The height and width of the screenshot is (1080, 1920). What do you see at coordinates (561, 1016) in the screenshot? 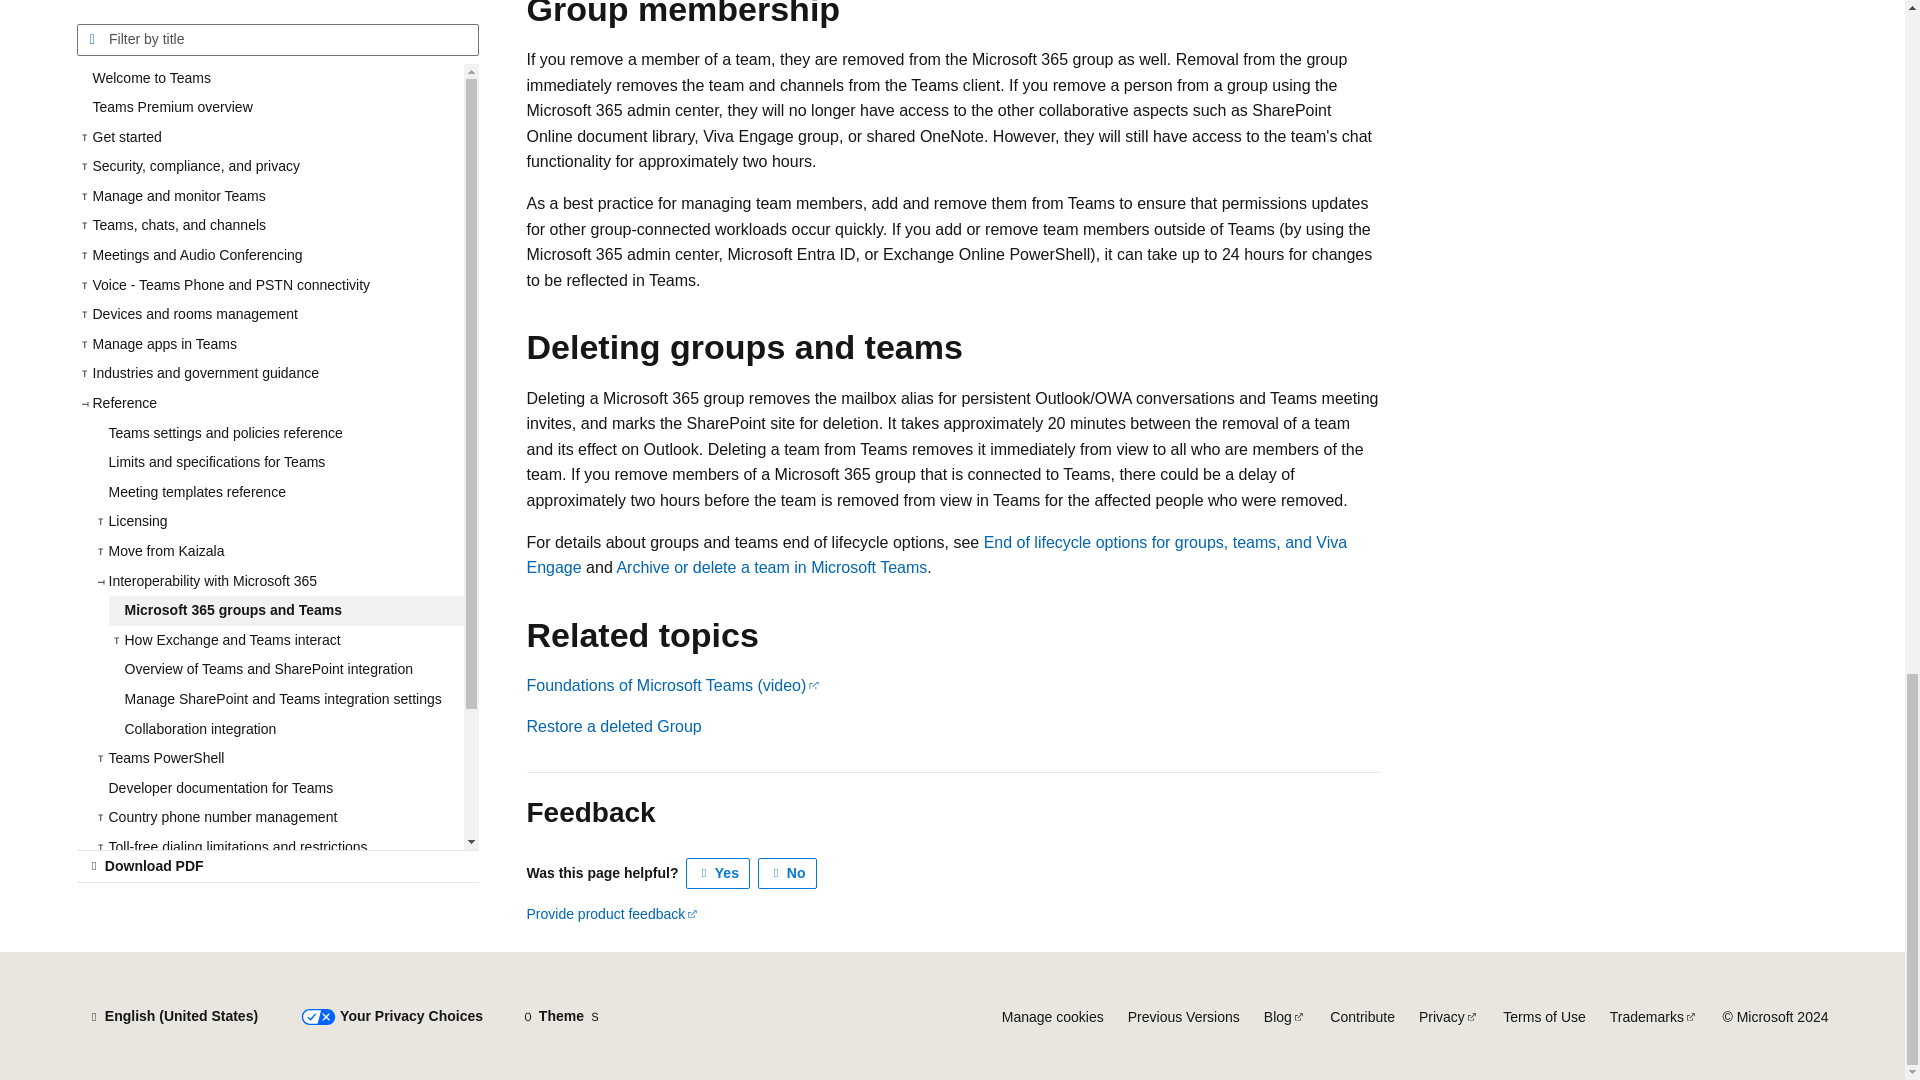
I see `Theme` at bounding box center [561, 1016].